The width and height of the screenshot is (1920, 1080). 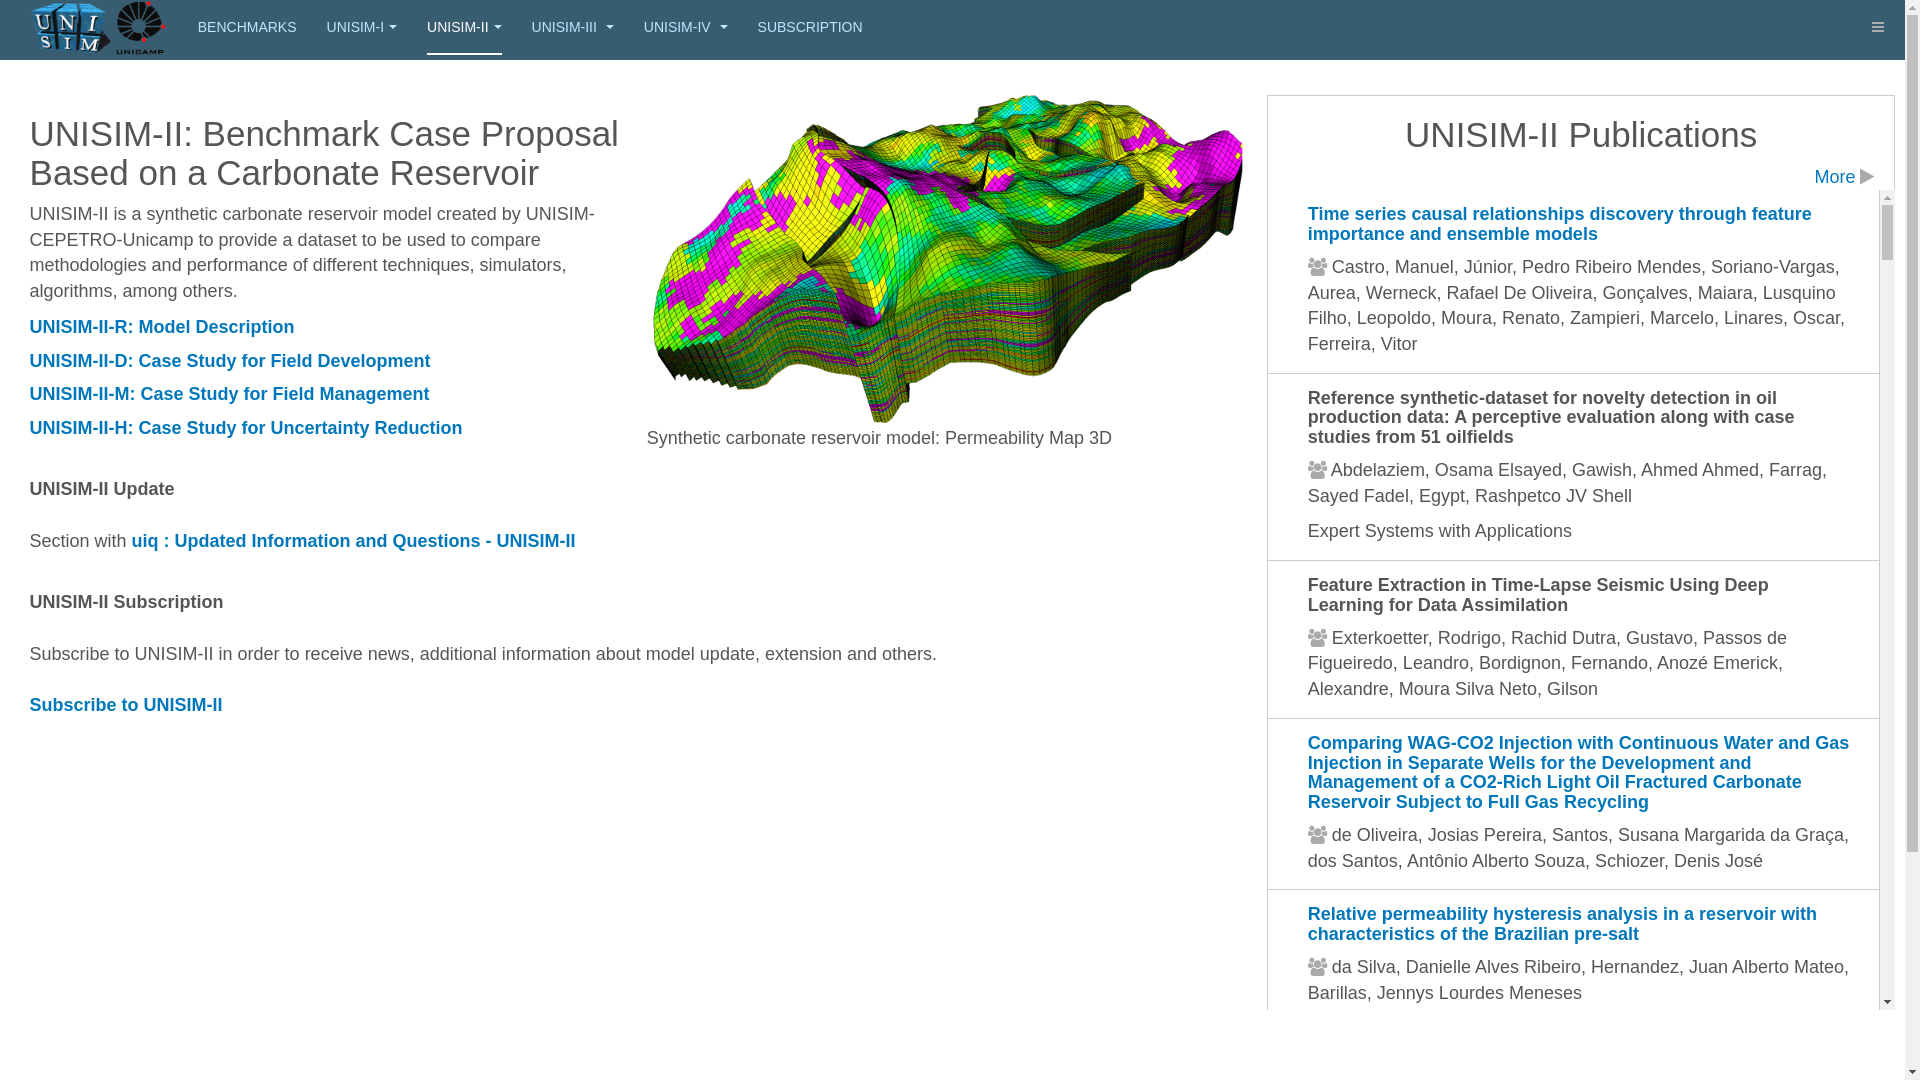 What do you see at coordinates (686, 28) in the screenshot?
I see `UNISIM-IV` at bounding box center [686, 28].